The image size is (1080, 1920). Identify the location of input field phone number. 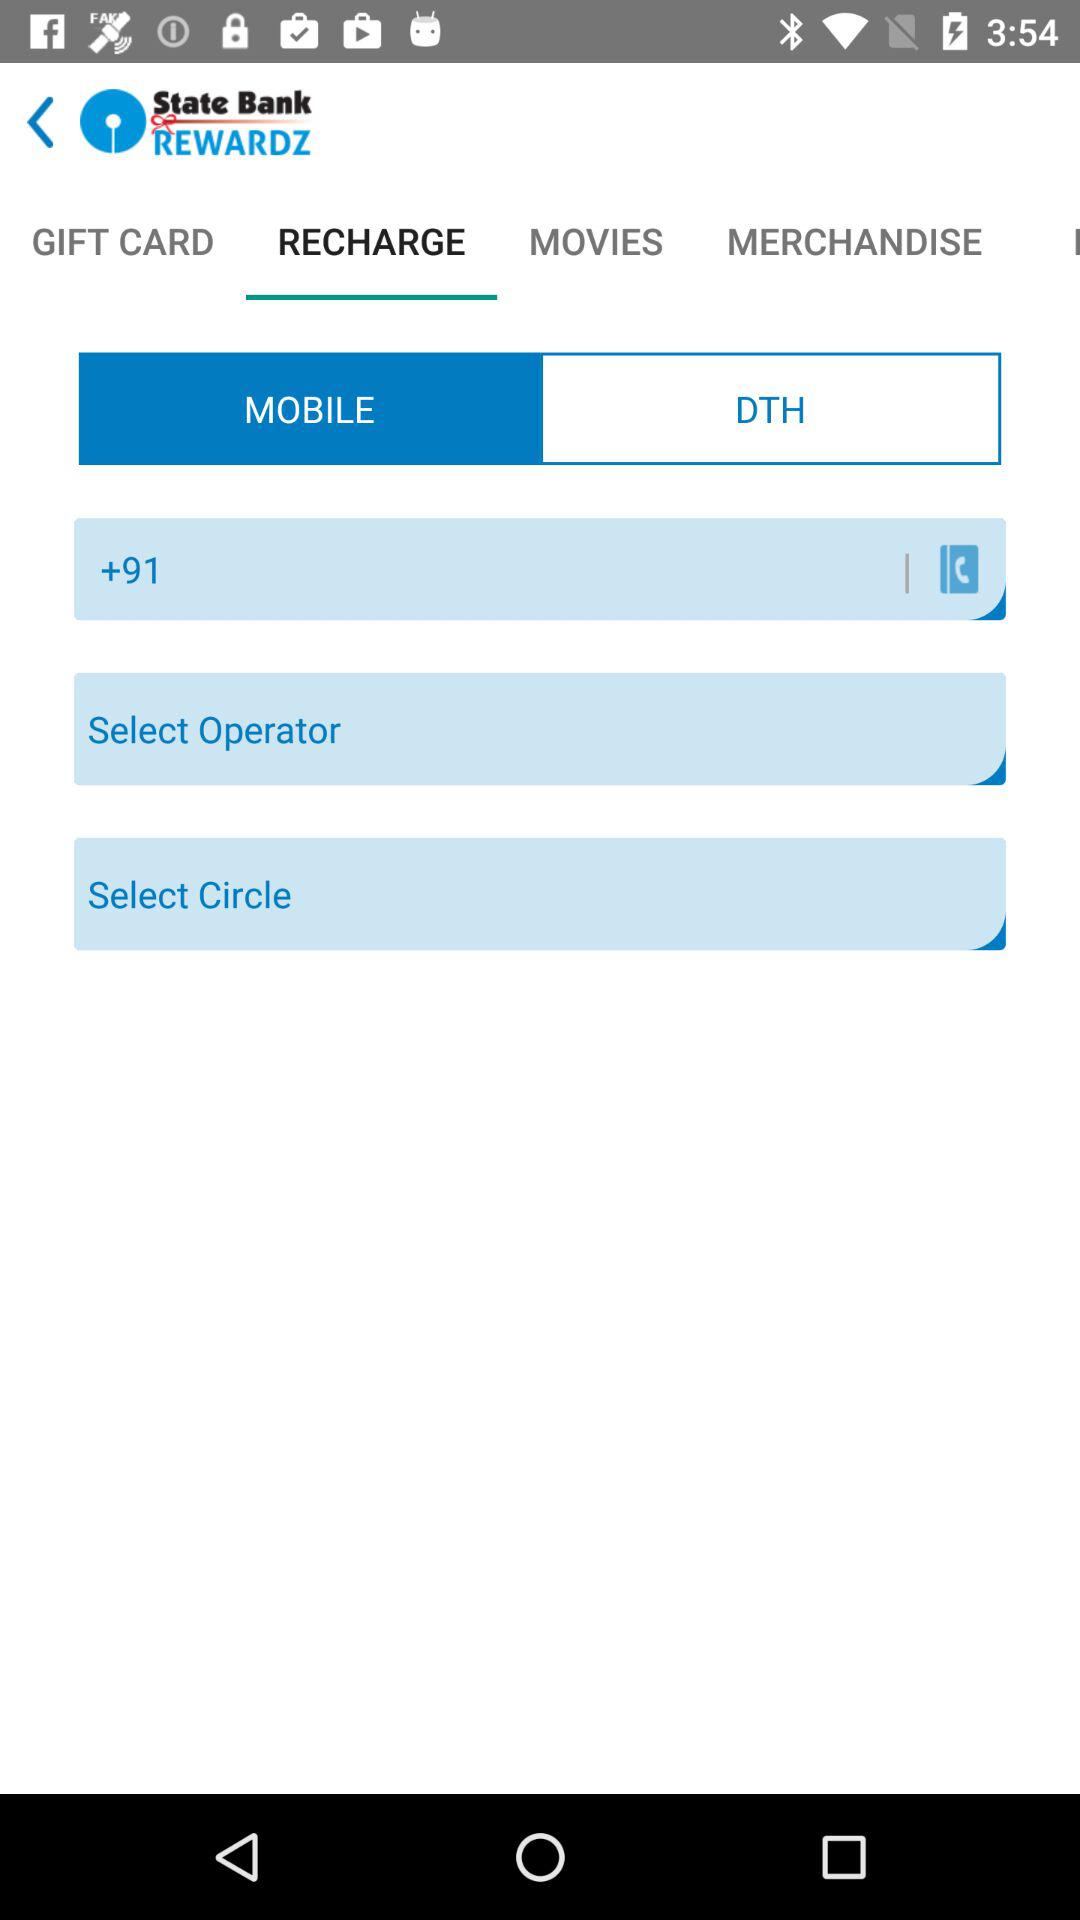
(545, 569).